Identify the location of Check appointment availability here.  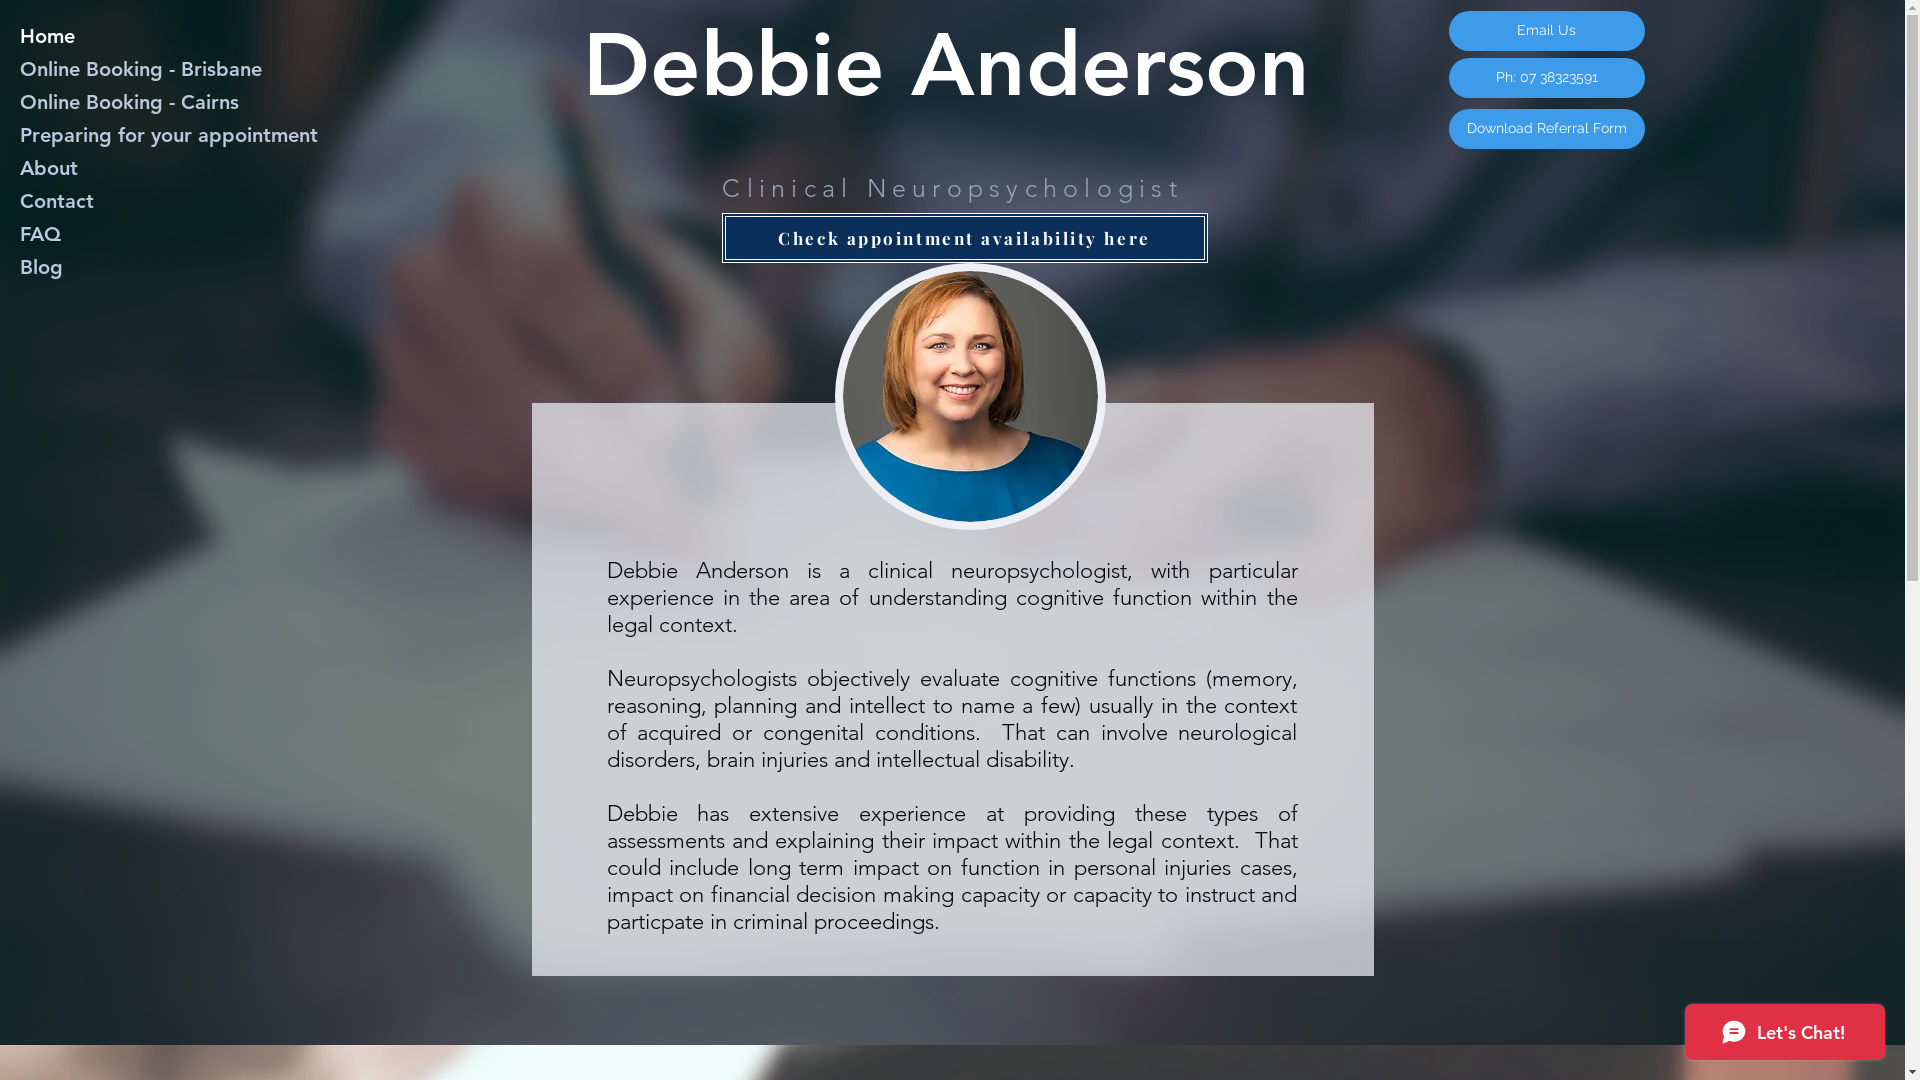
(965, 238).